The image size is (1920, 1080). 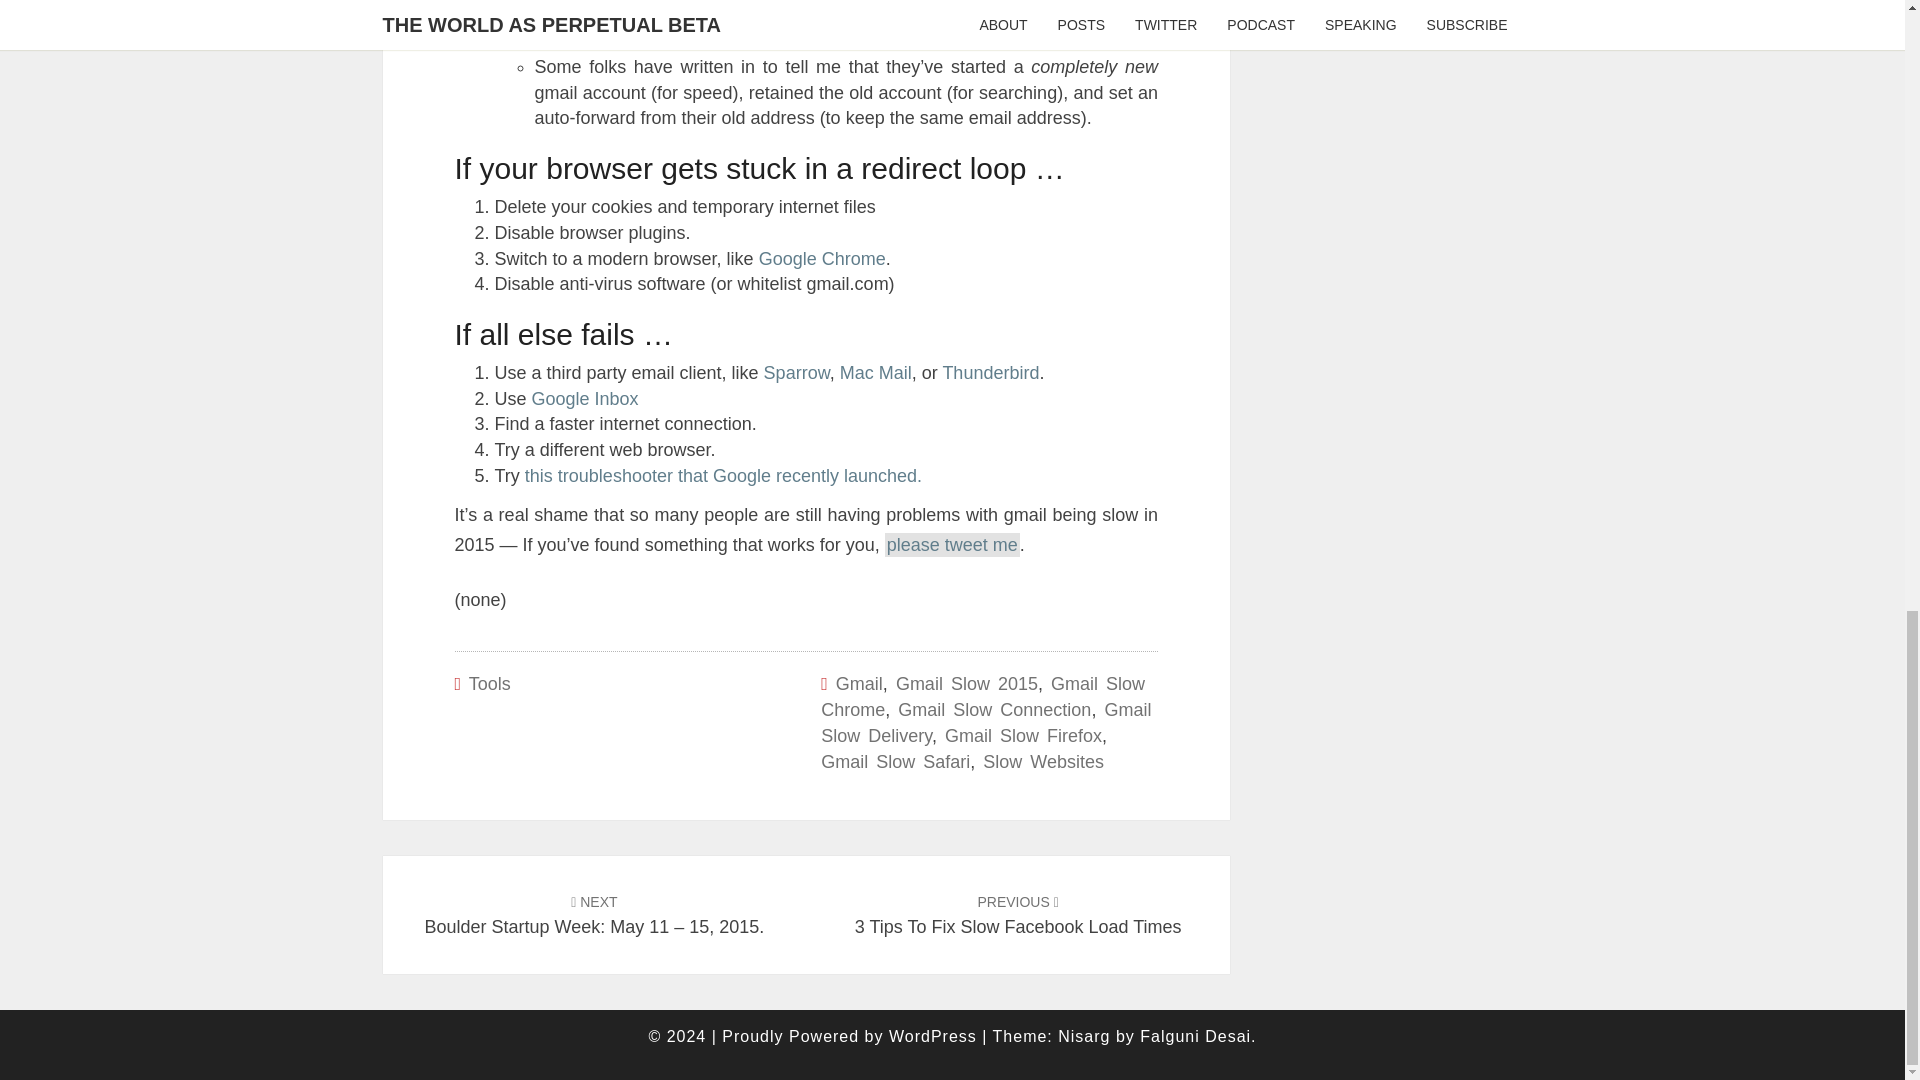 What do you see at coordinates (967, 684) in the screenshot?
I see `Sparrow` at bounding box center [967, 684].